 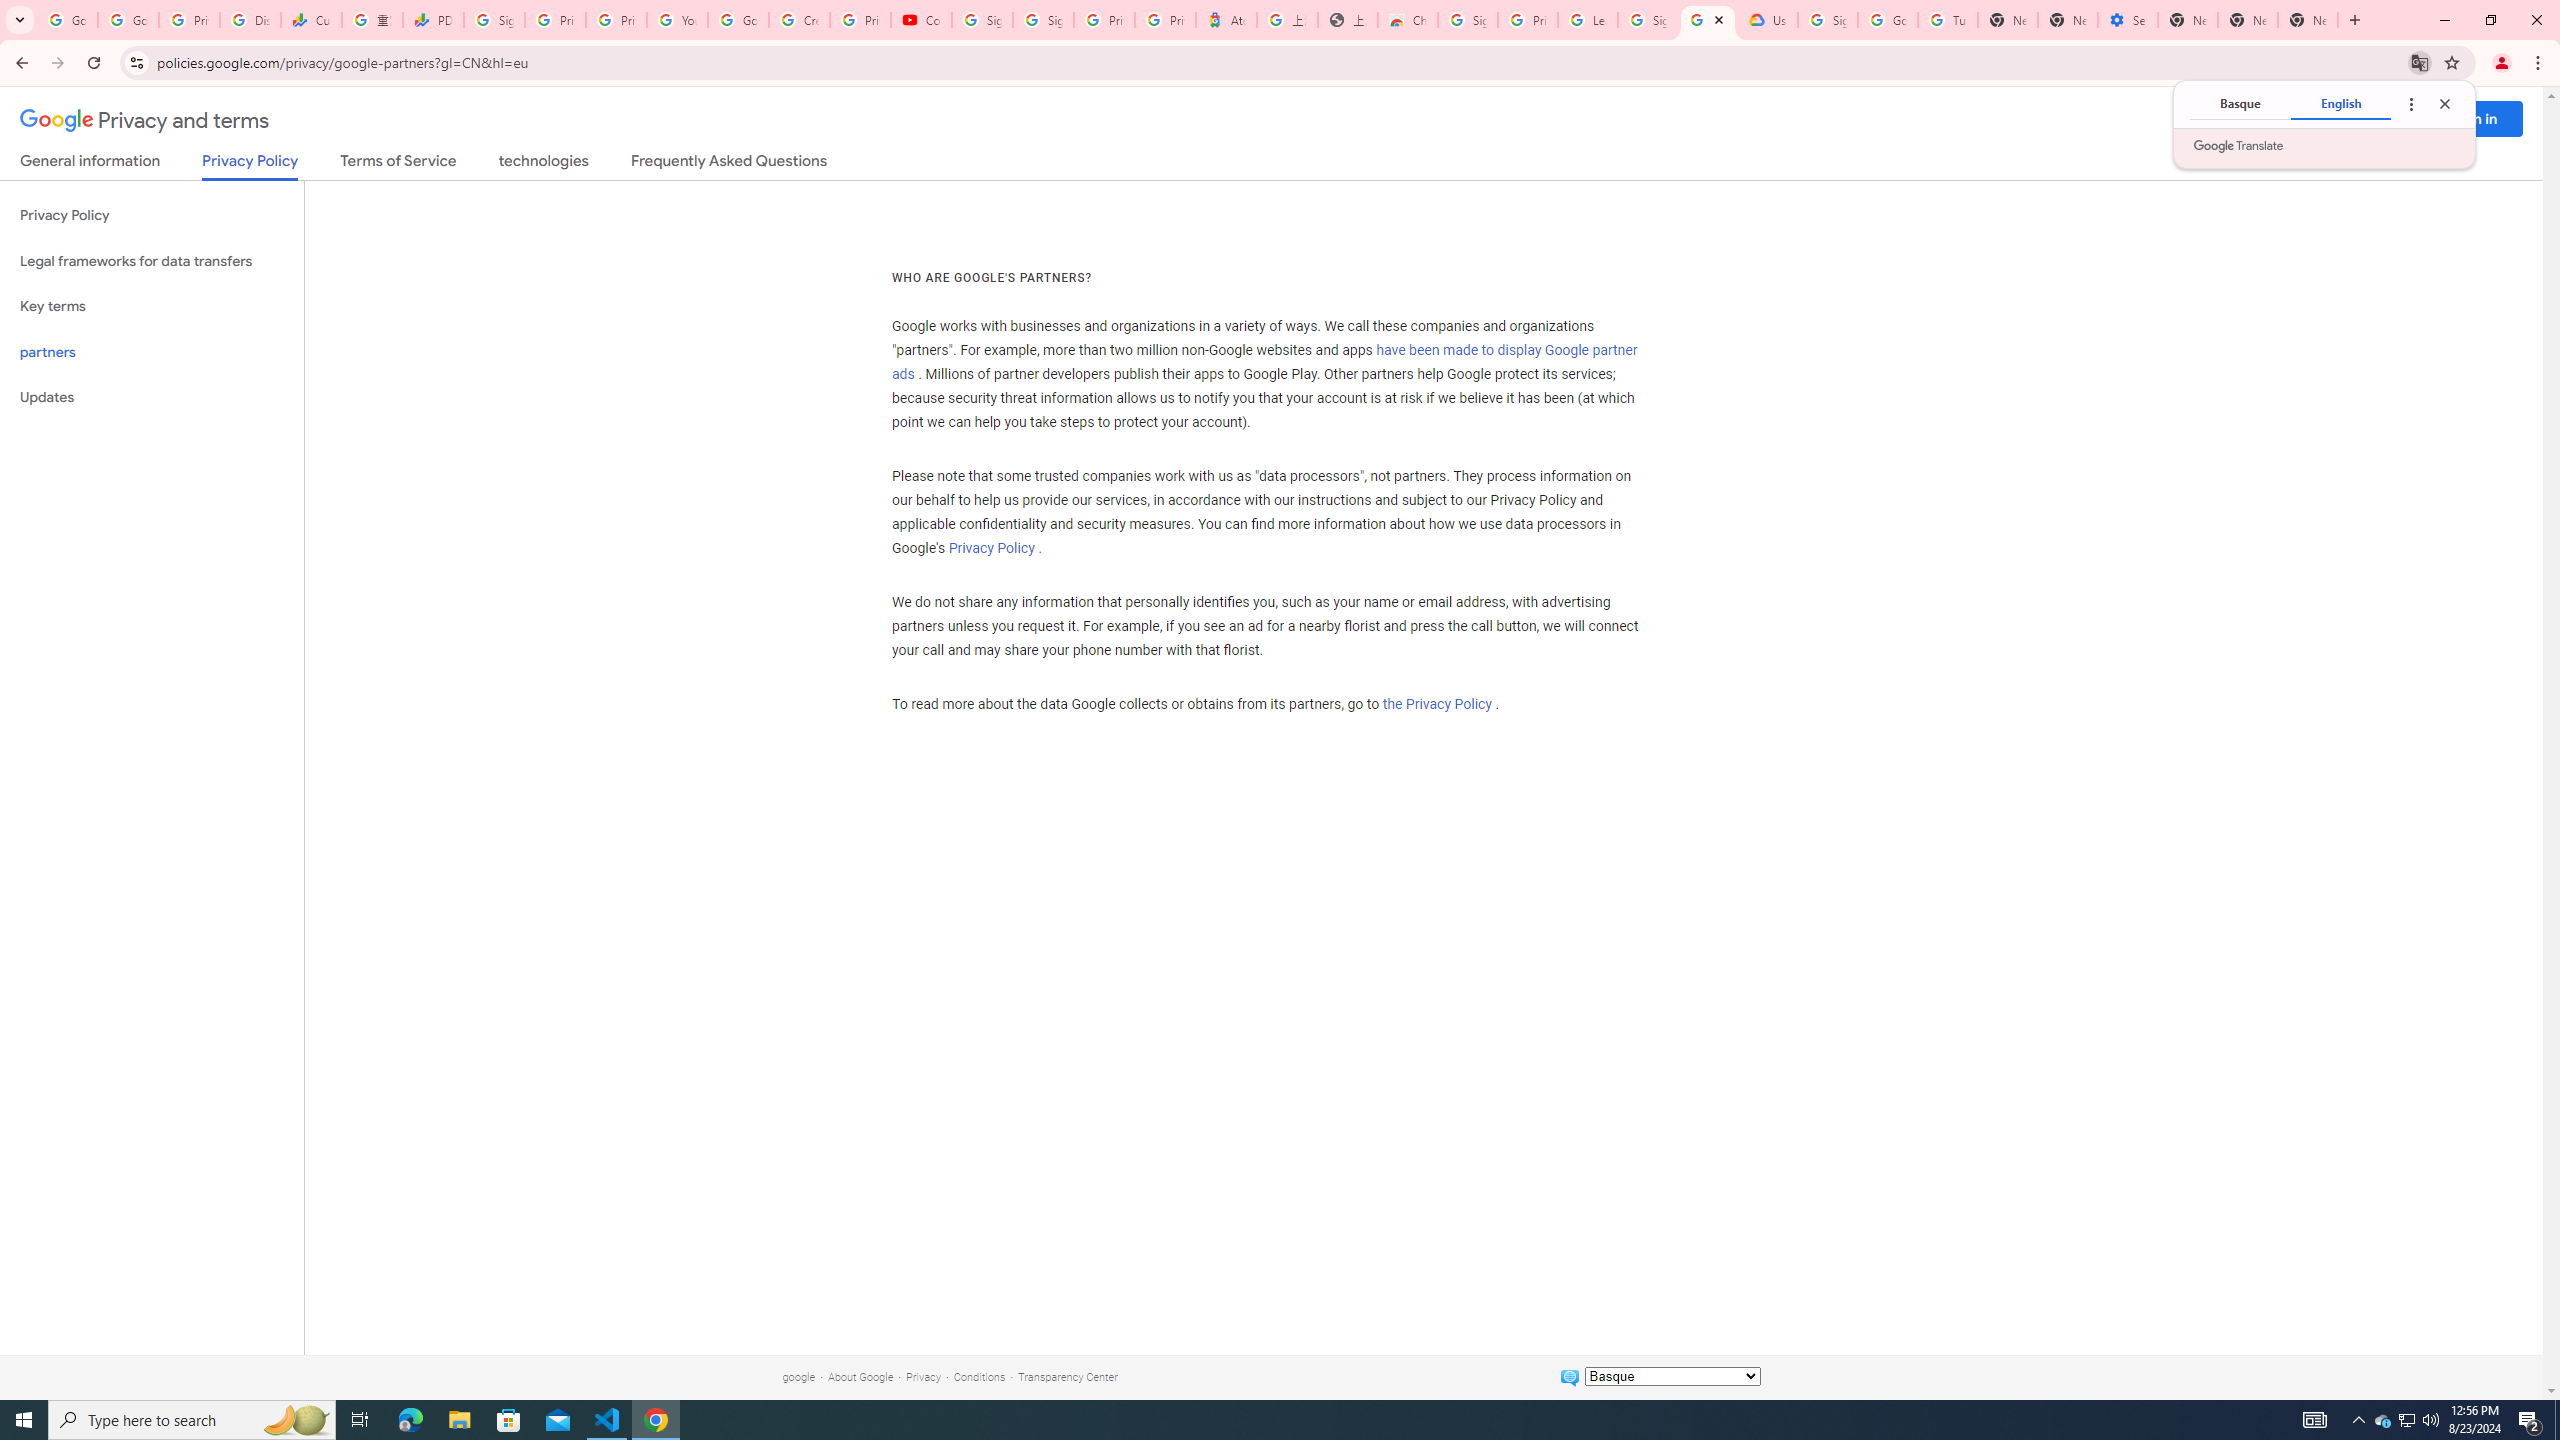 What do you see at coordinates (1408, 20) in the screenshot?
I see `Chrome Web Store - Color themes by Chrome` at bounding box center [1408, 20].